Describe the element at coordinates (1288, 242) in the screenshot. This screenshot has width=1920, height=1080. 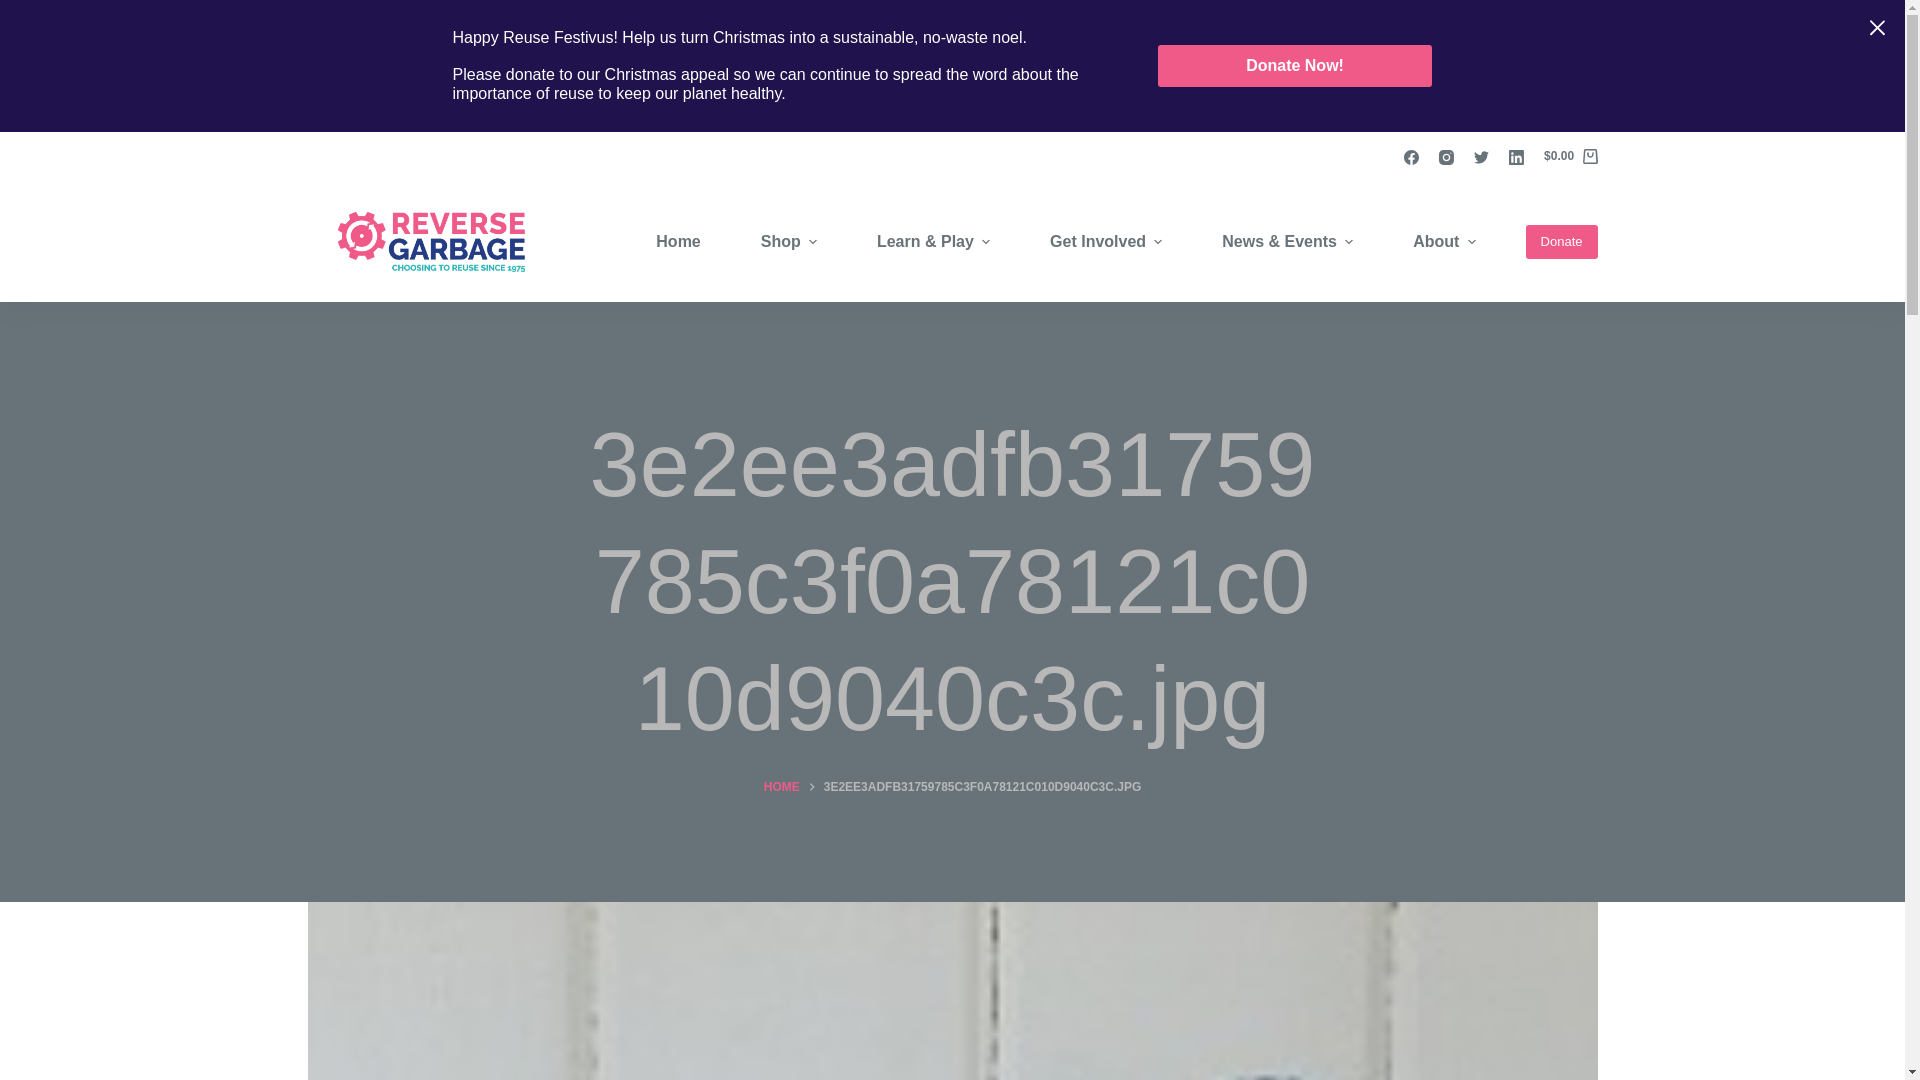
I see `News & Events` at that location.